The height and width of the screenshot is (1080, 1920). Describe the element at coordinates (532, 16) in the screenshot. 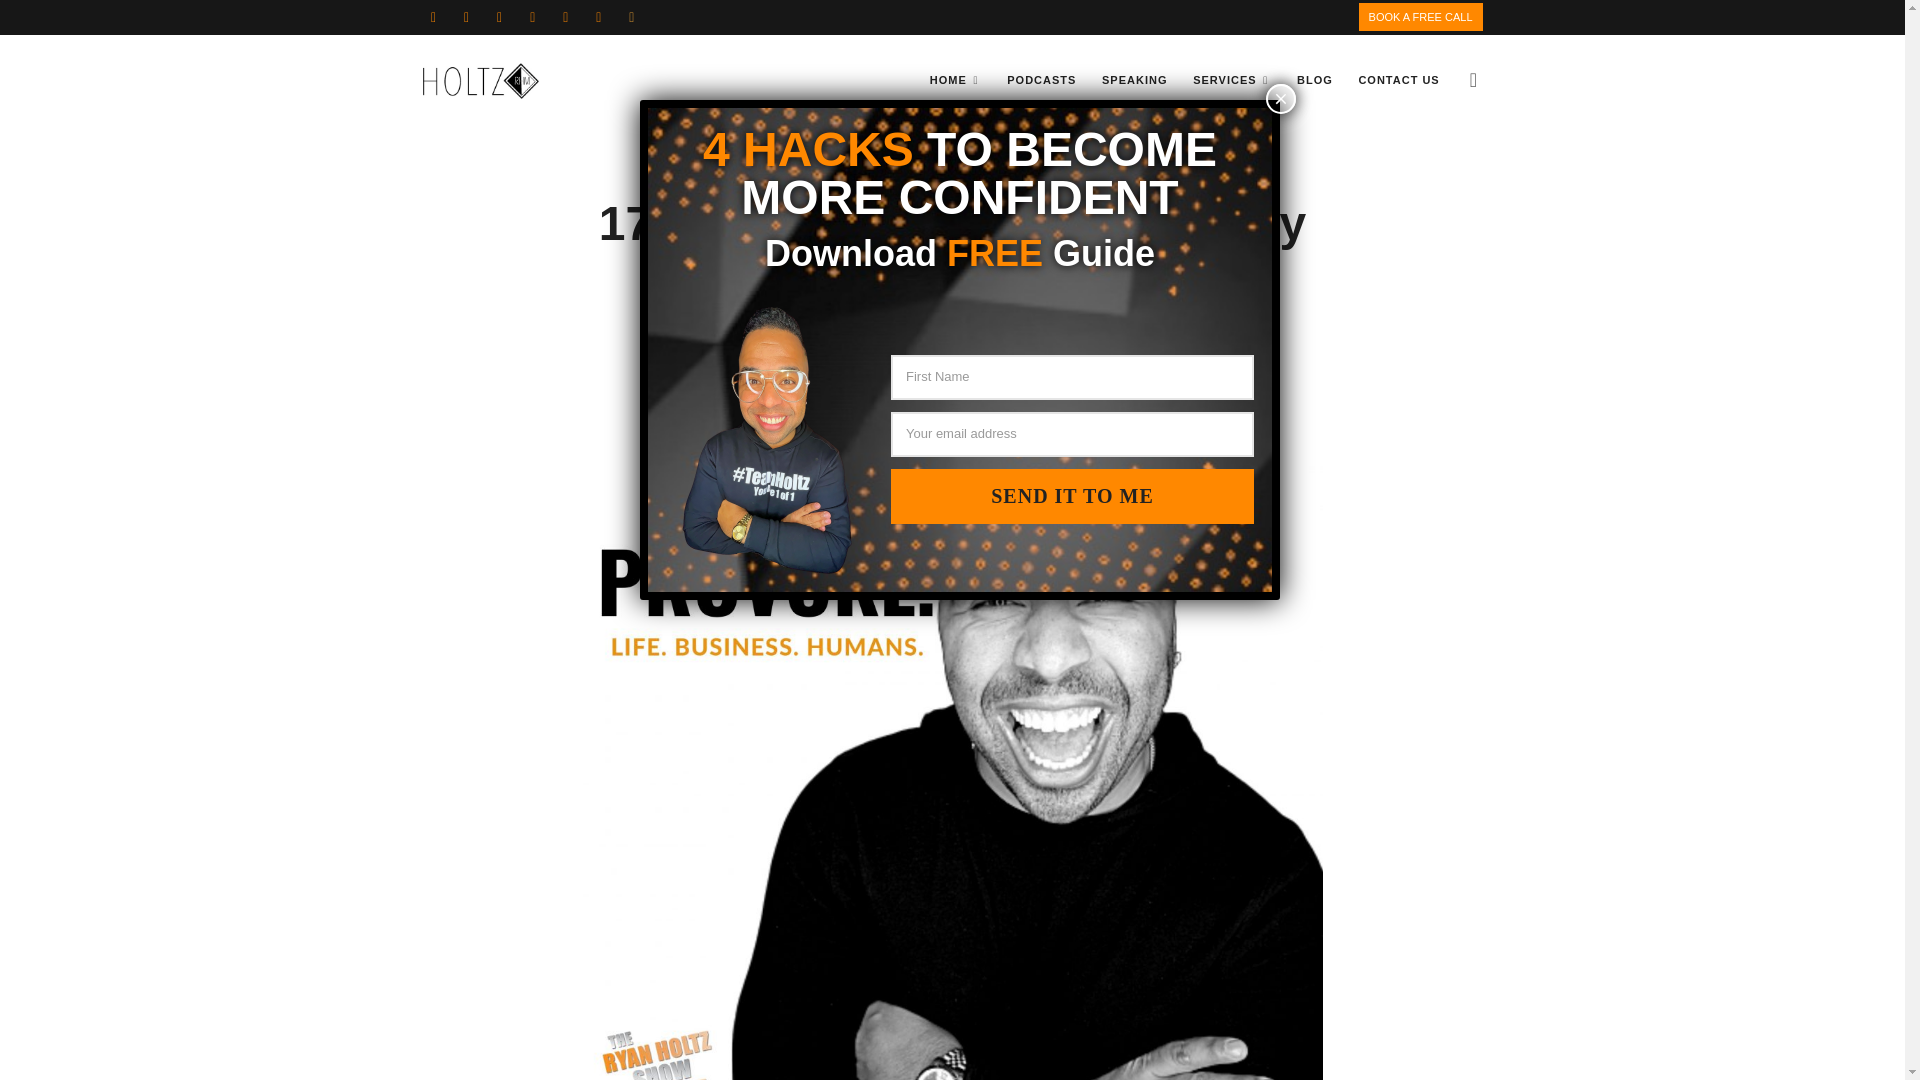

I see `youtube` at that location.